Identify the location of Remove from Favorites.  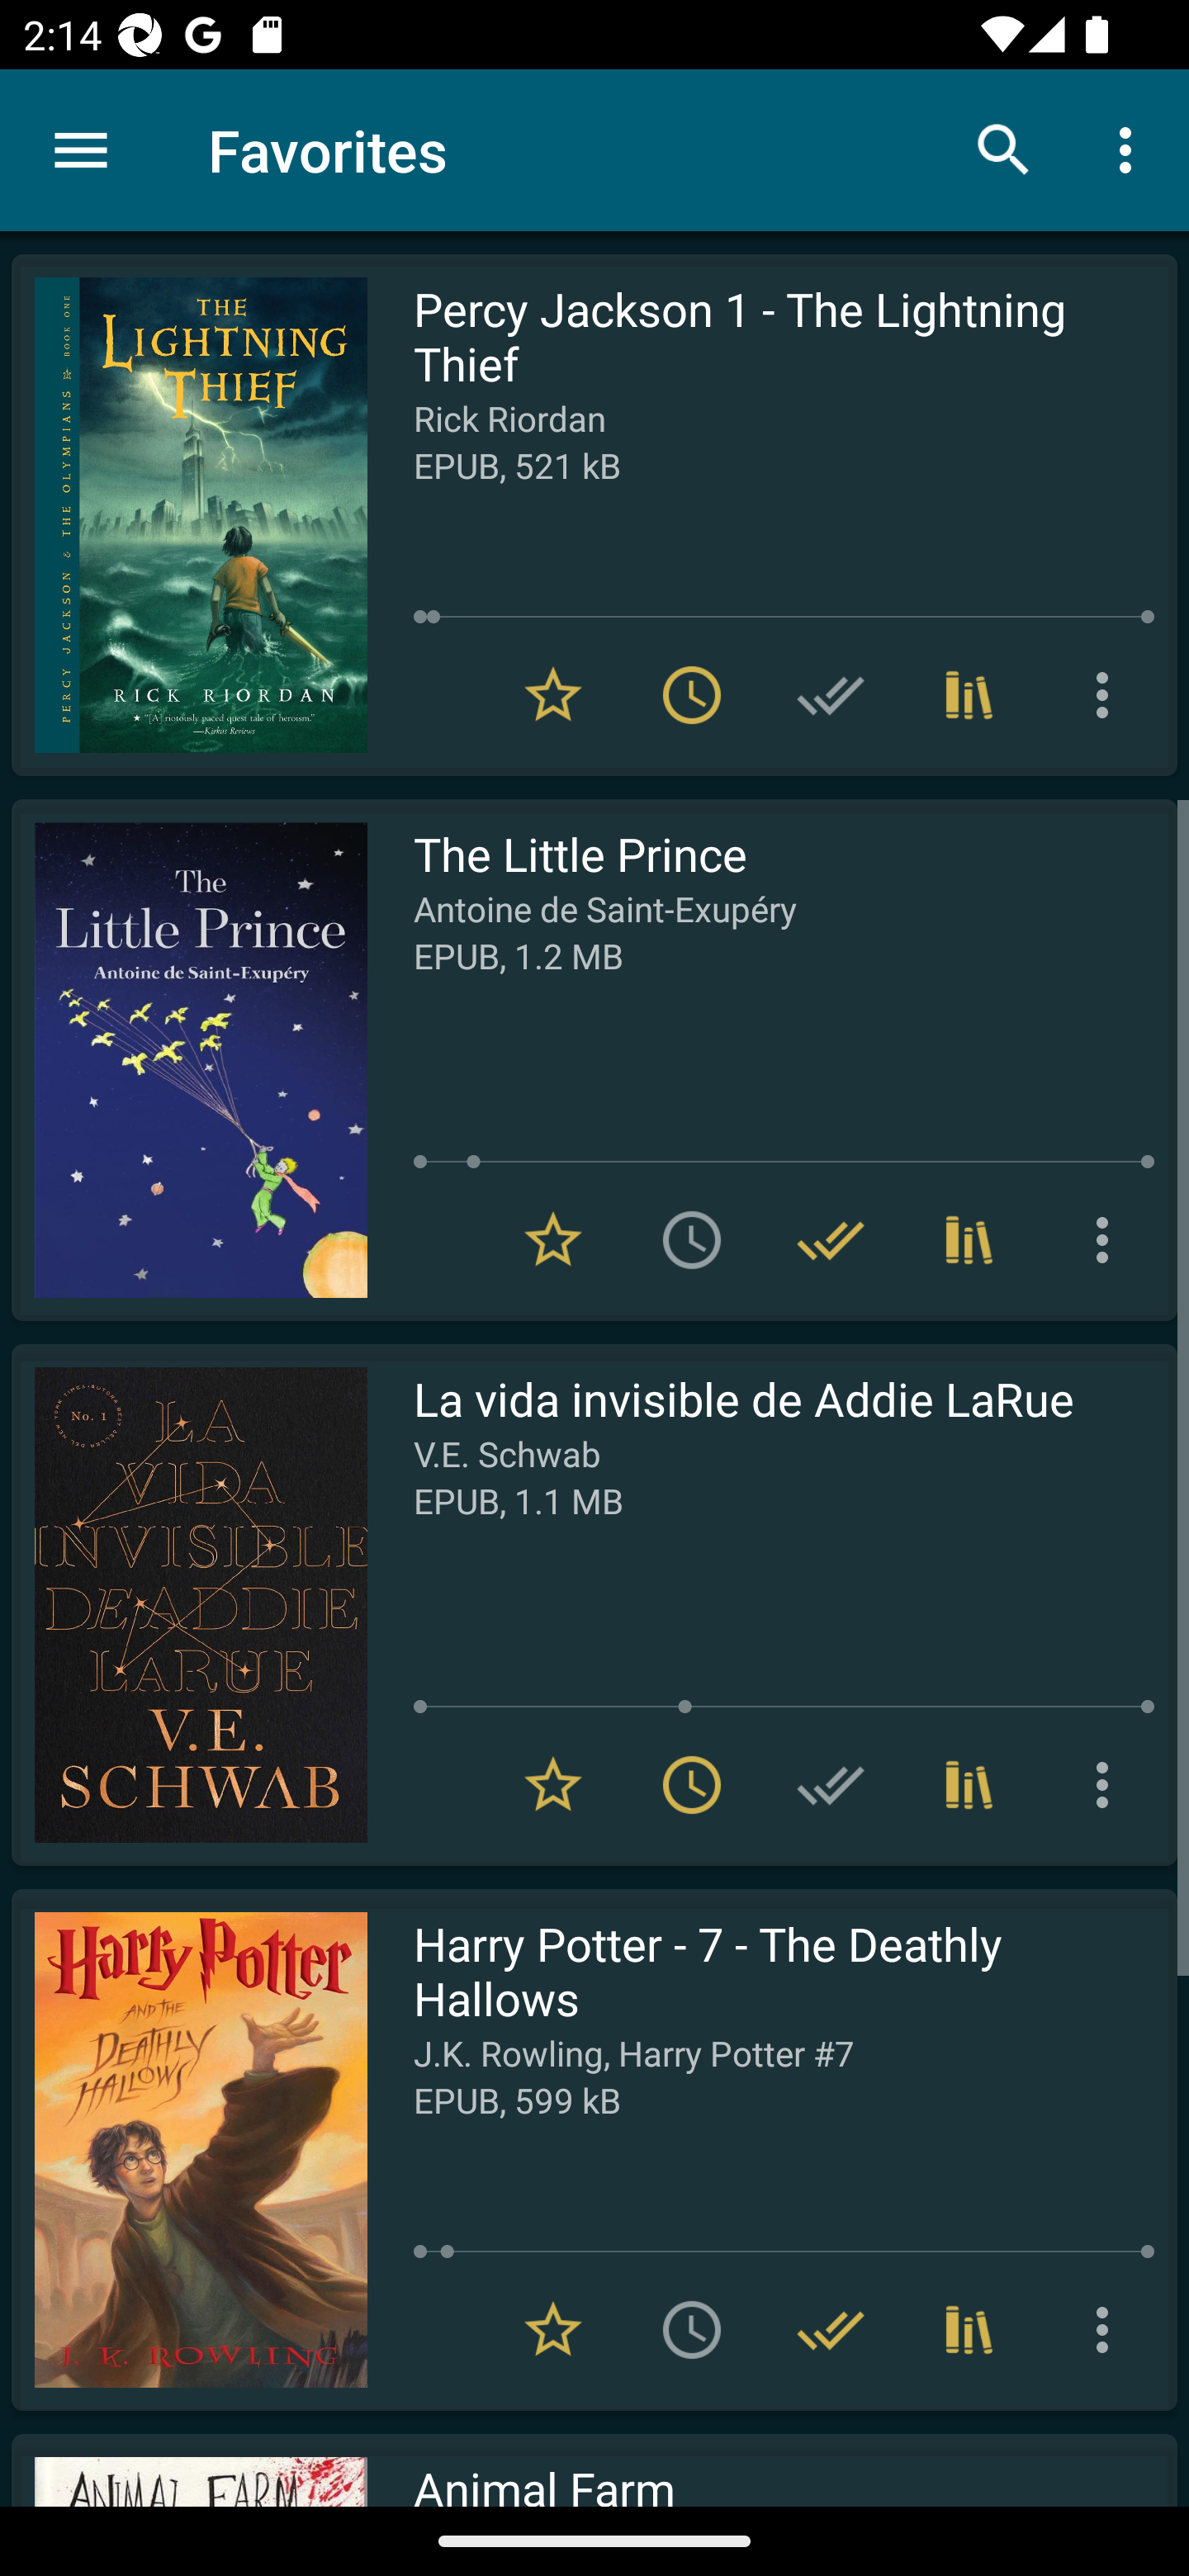
(553, 2330).